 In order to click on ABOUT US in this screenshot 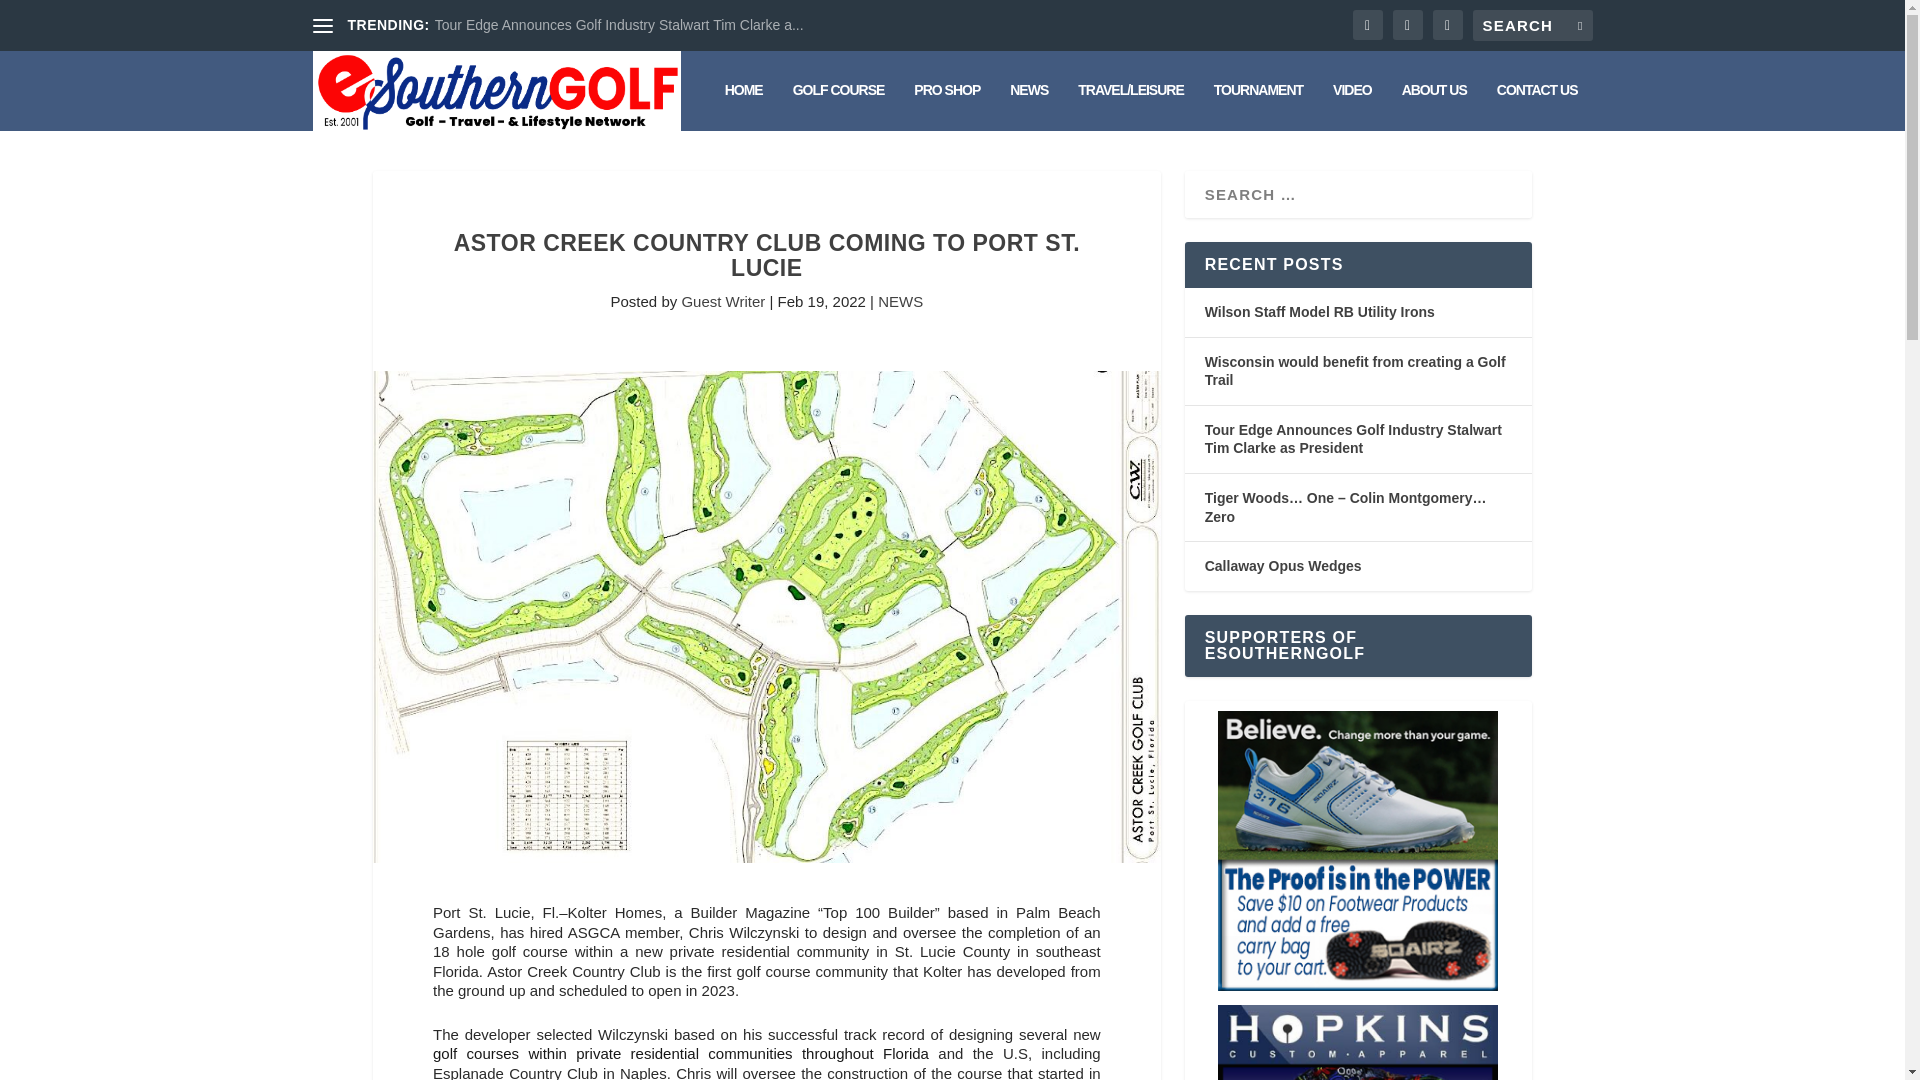, I will do `click(1434, 106)`.